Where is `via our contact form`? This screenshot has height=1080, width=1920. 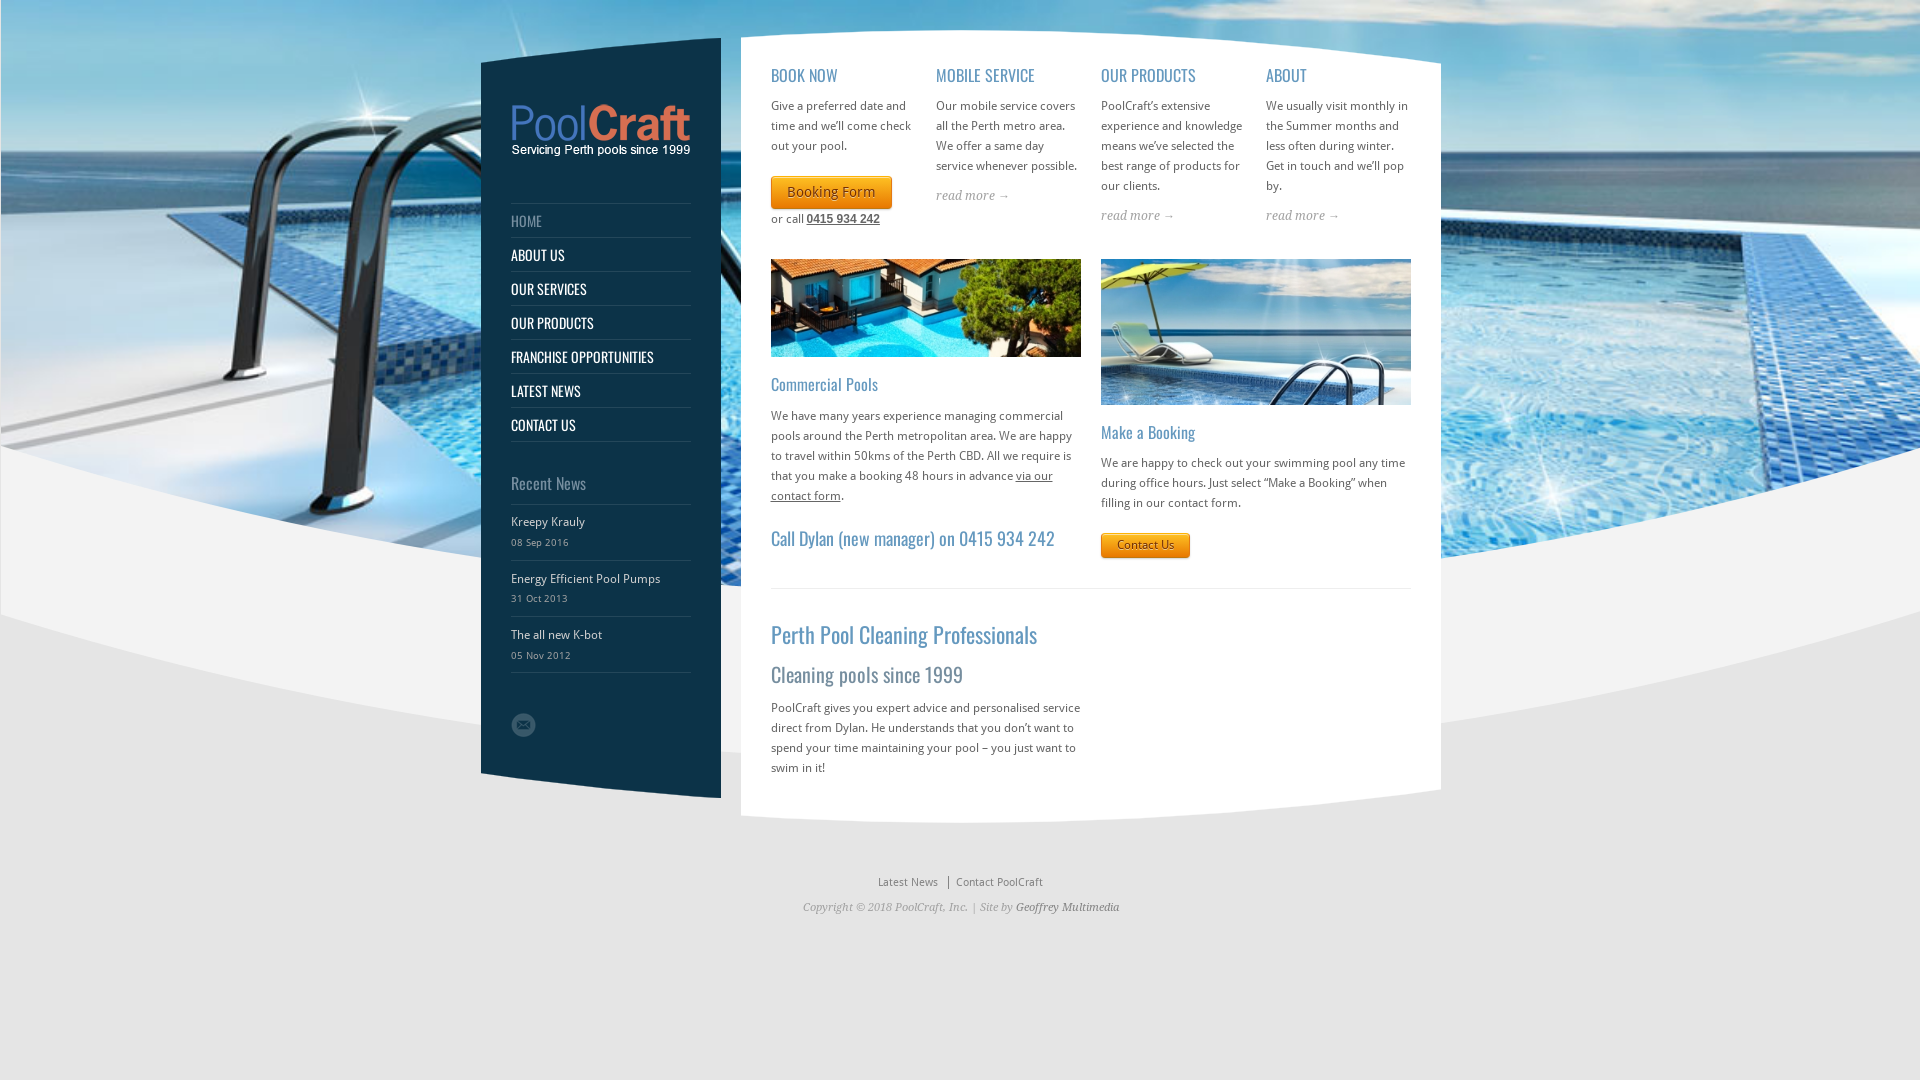
via our contact form is located at coordinates (911, 486).